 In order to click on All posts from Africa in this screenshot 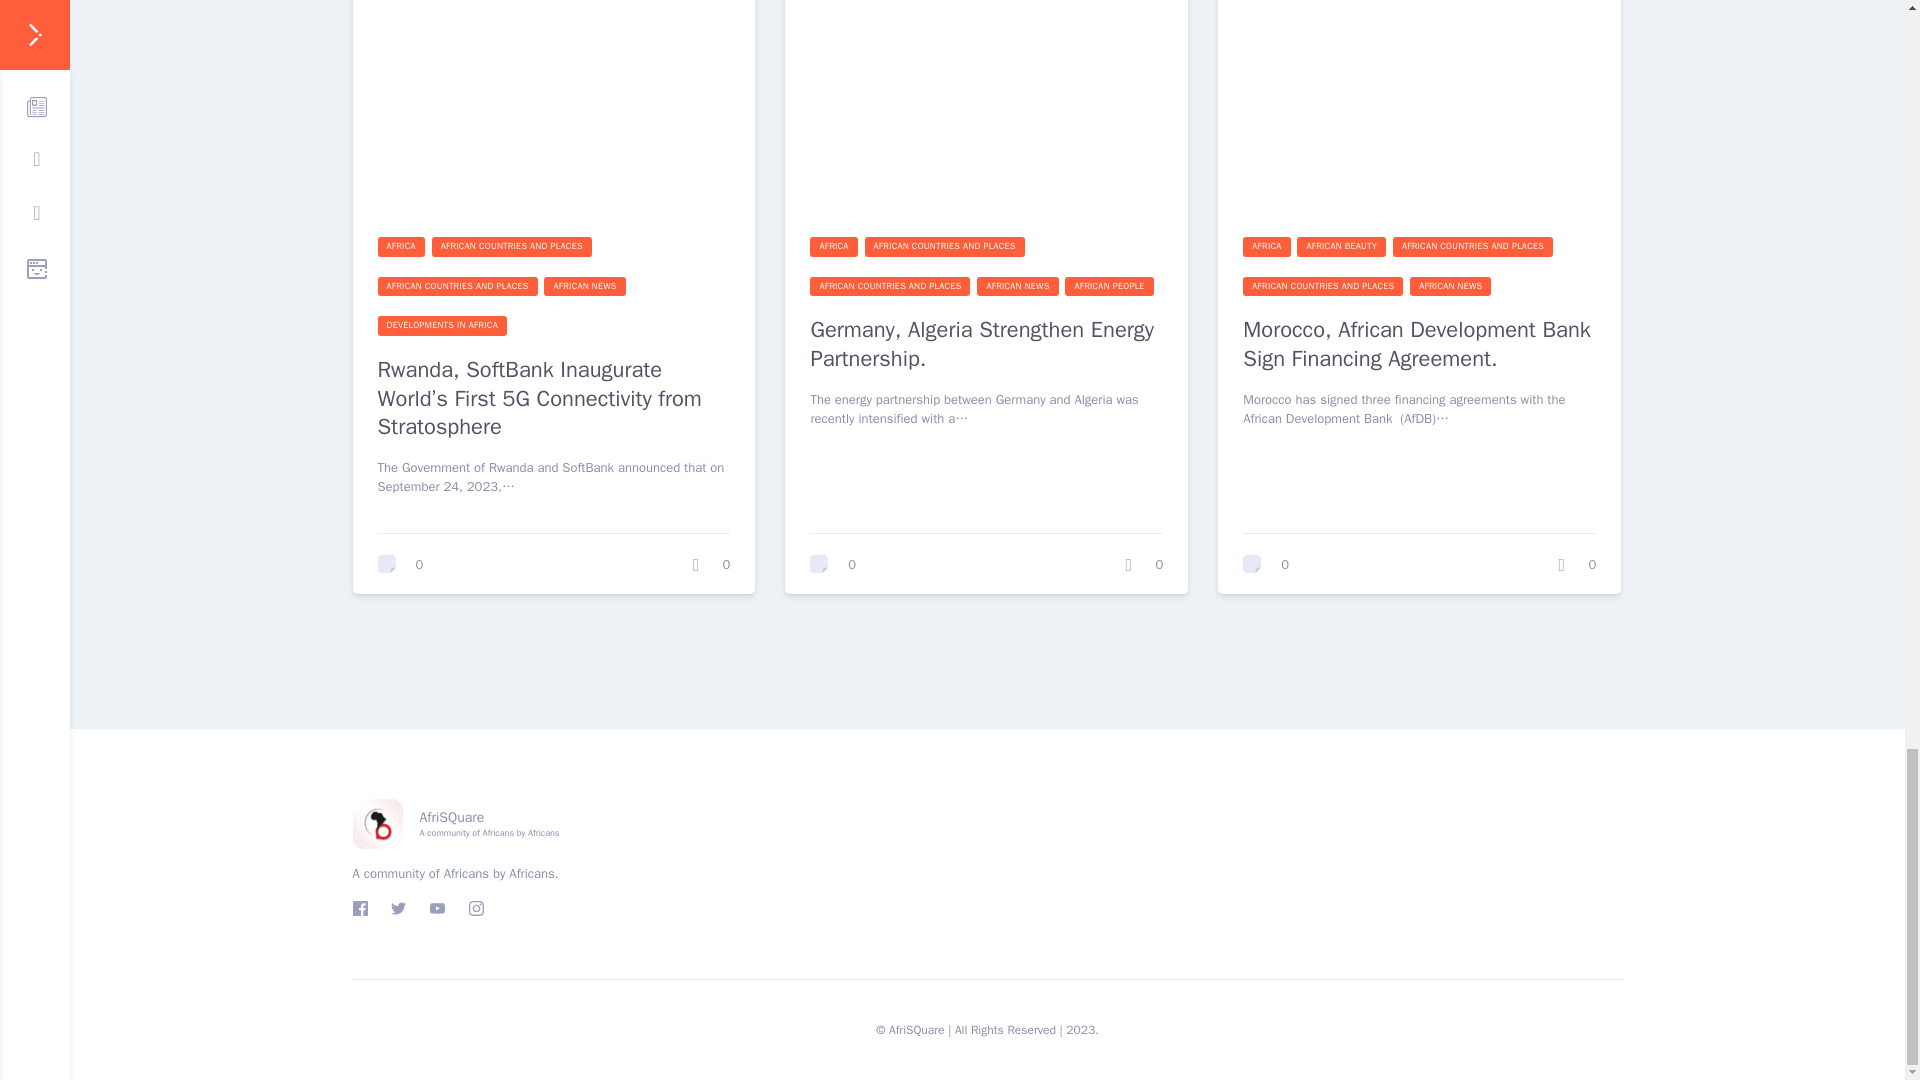, I will do `click(401, 246)`.